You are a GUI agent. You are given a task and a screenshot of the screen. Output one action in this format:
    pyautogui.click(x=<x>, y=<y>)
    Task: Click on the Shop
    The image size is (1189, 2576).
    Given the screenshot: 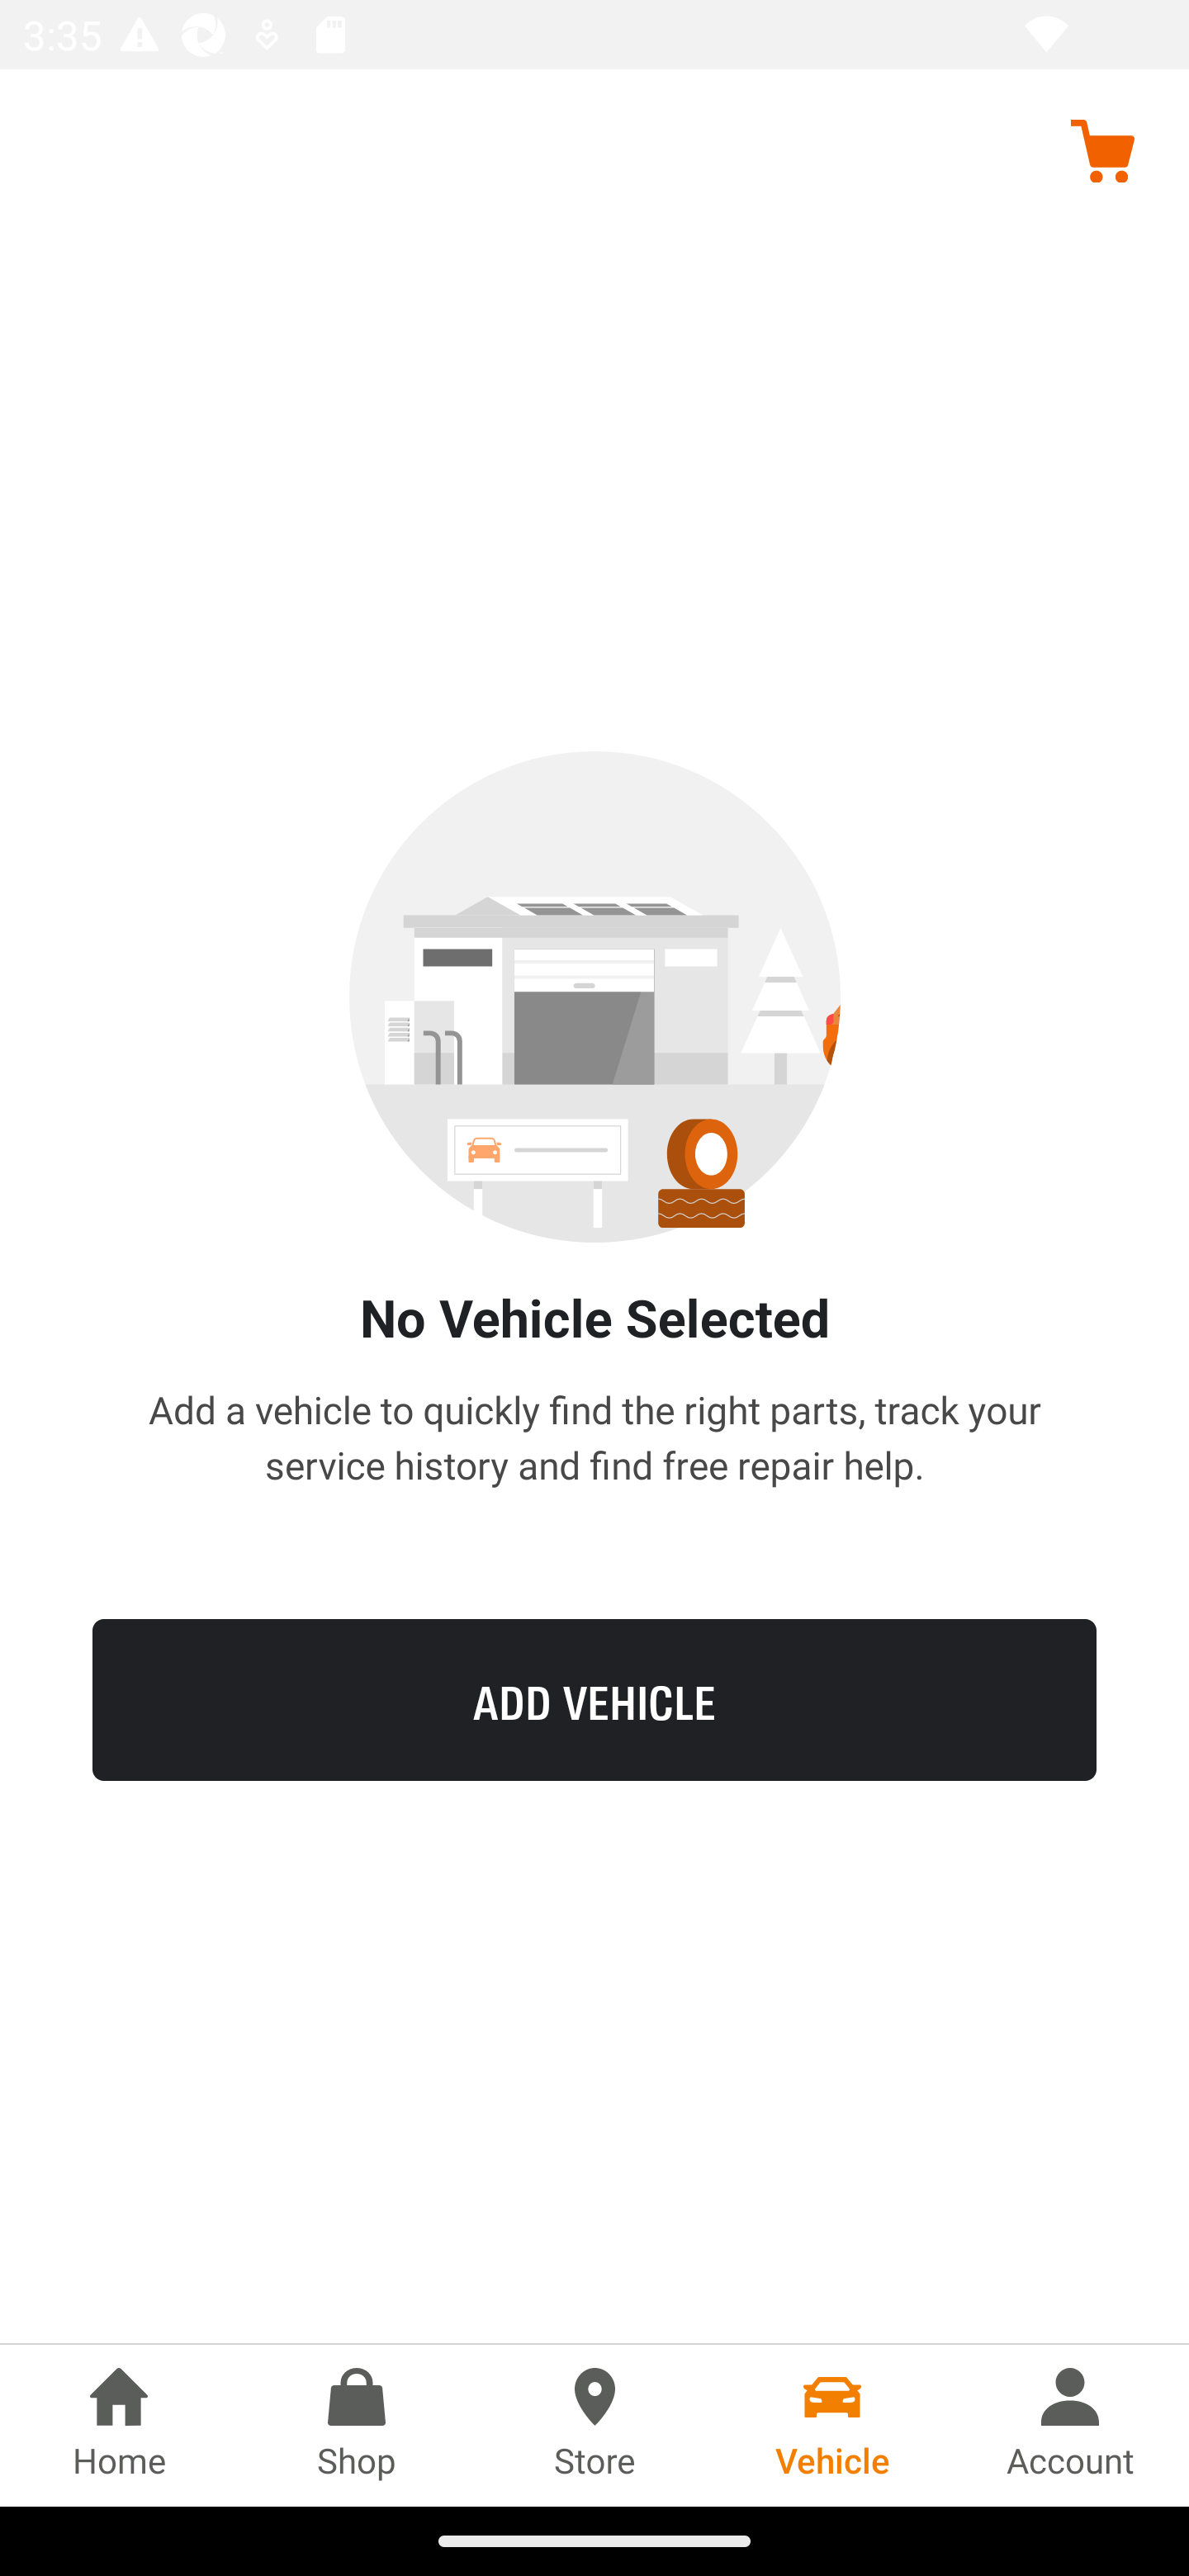 What is the action you would take?
    pyautogui.click(x=357, y=2425)
    